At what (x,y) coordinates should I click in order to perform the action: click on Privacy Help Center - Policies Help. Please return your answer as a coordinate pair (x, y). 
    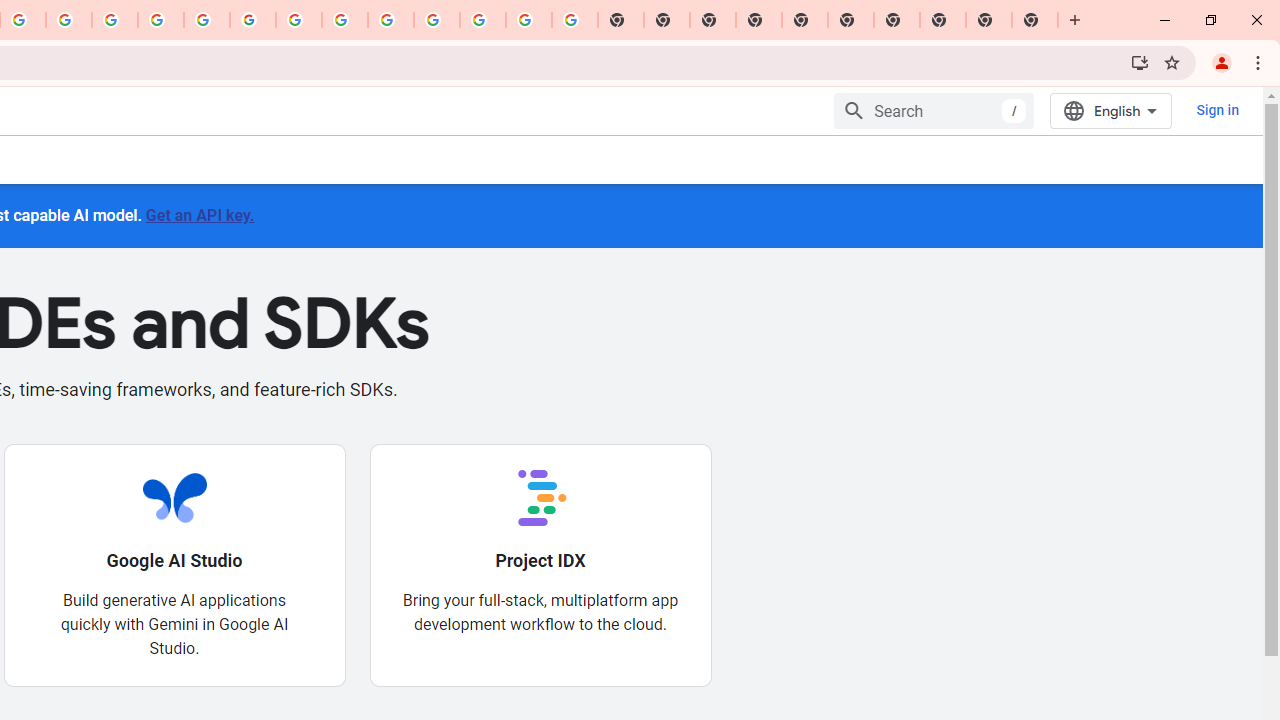
    Looking at the image, I should click on (161, 20).